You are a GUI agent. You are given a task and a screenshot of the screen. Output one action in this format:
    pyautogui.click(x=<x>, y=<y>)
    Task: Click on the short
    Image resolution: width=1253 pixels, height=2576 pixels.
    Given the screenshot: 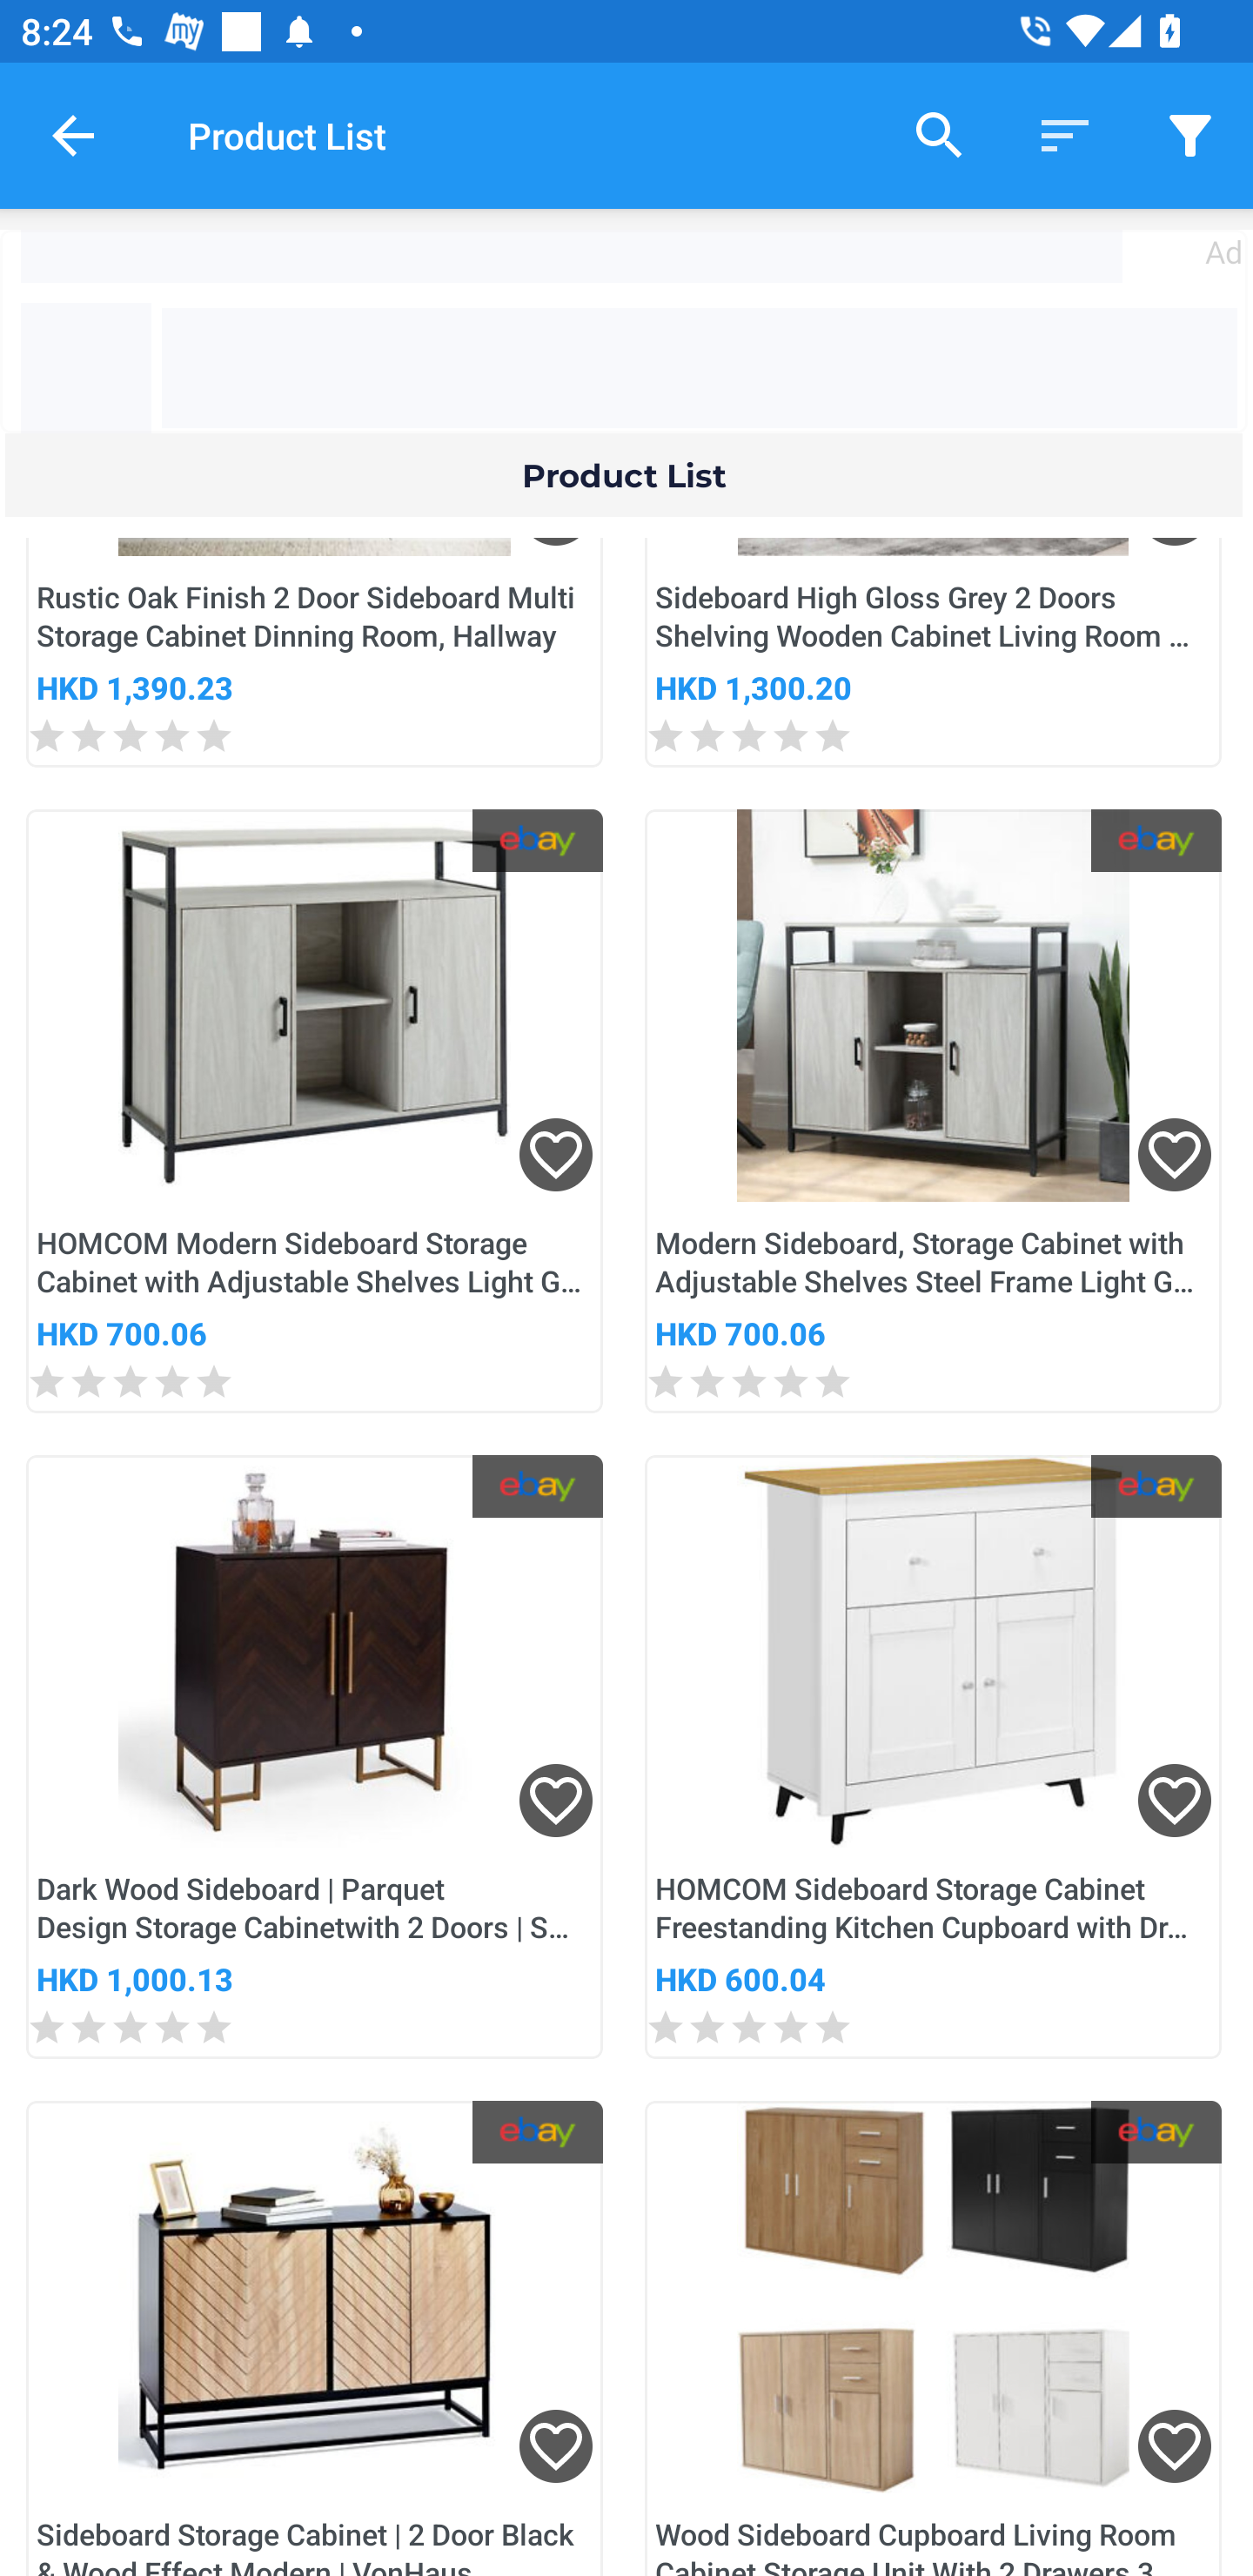 What is the action you would take?
    pyautogui.click(x=1065, y=134)
    